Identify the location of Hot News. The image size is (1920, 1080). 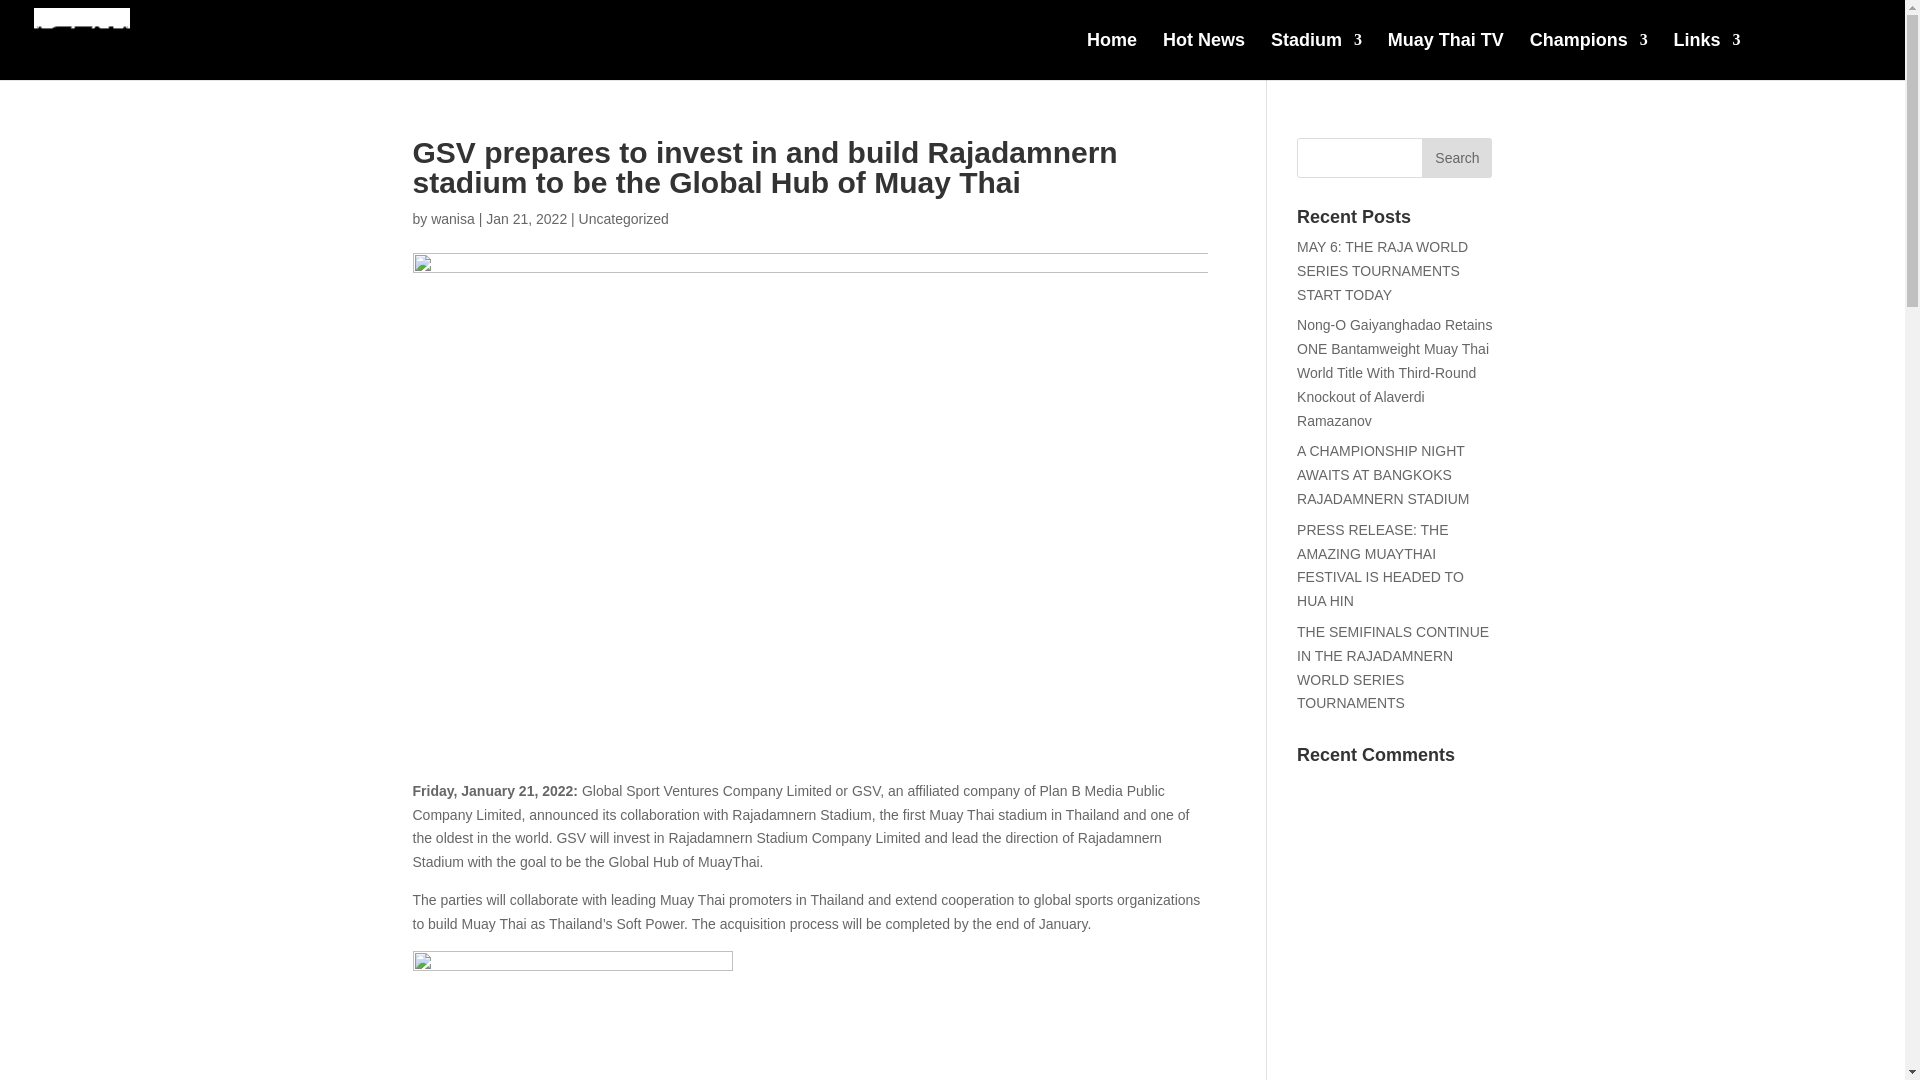
(1204, 56).